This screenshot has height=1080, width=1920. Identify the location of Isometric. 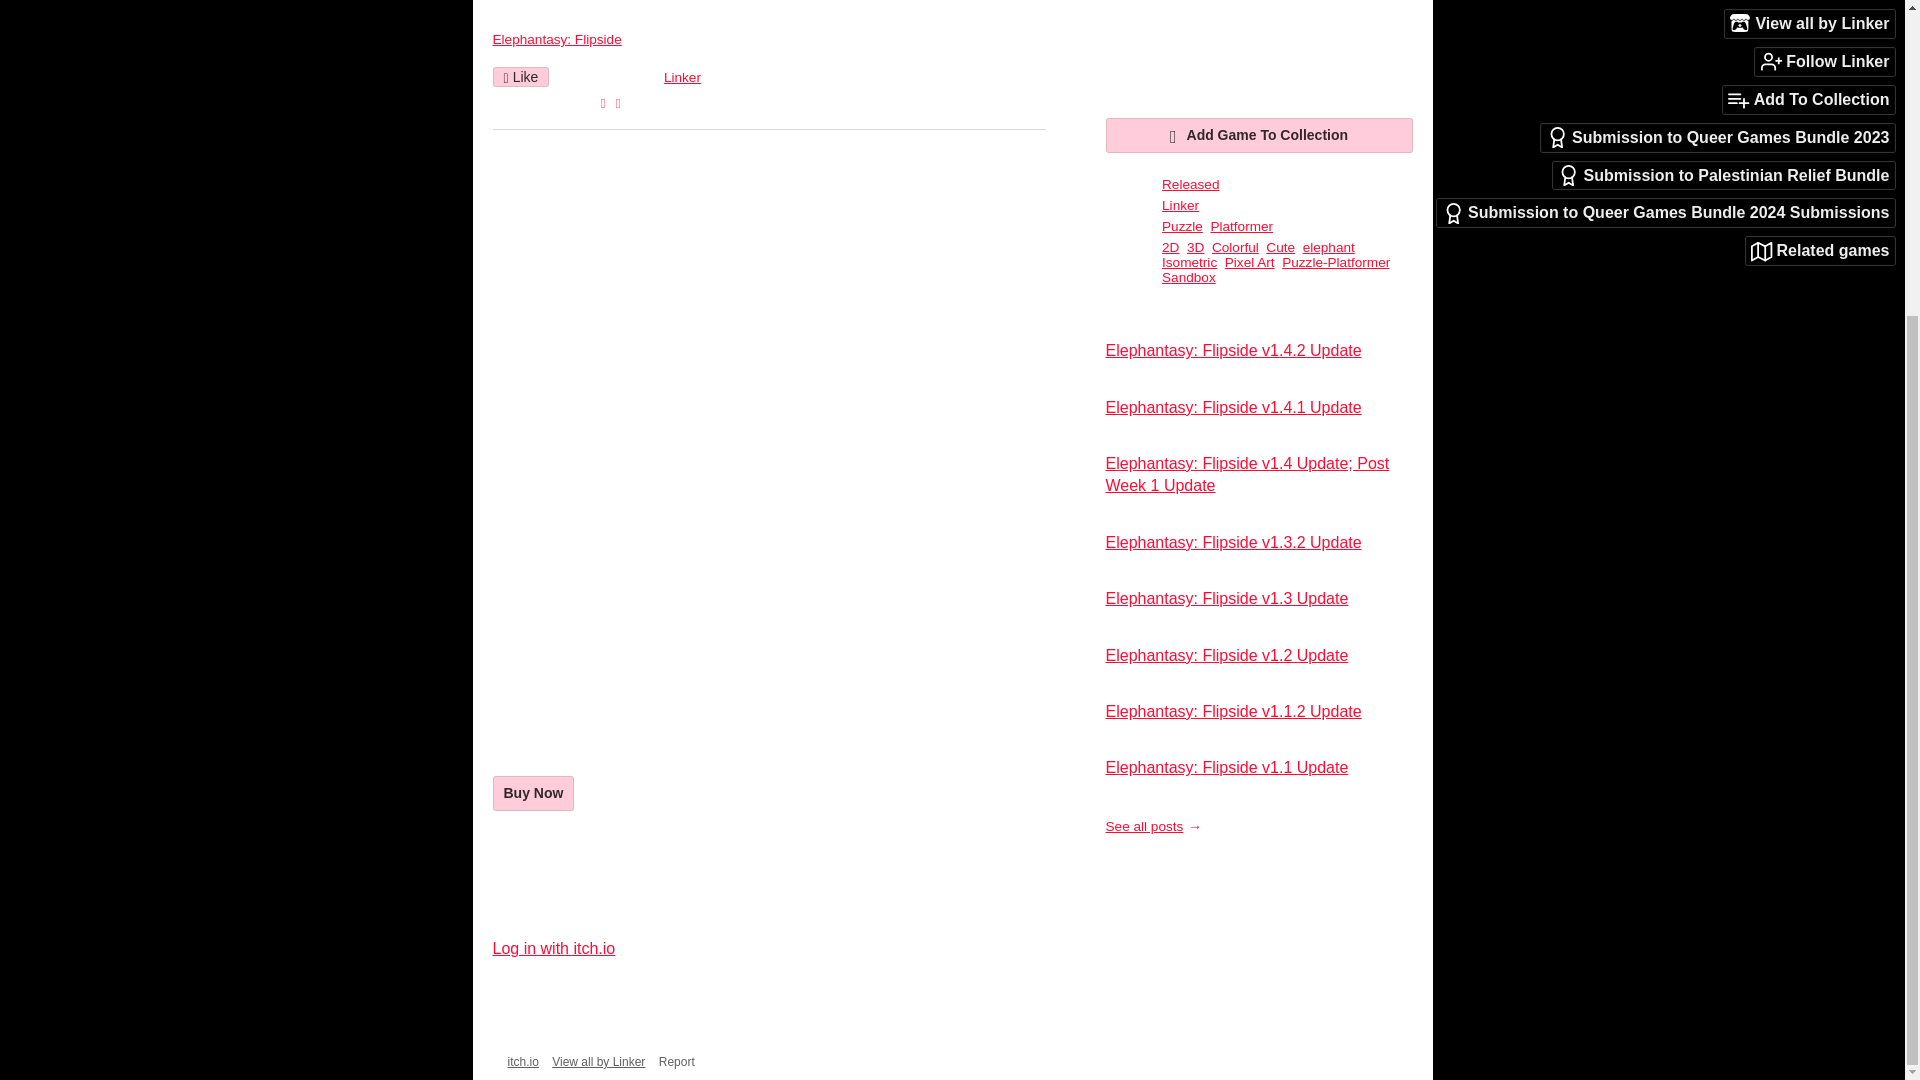
(1189, 262).